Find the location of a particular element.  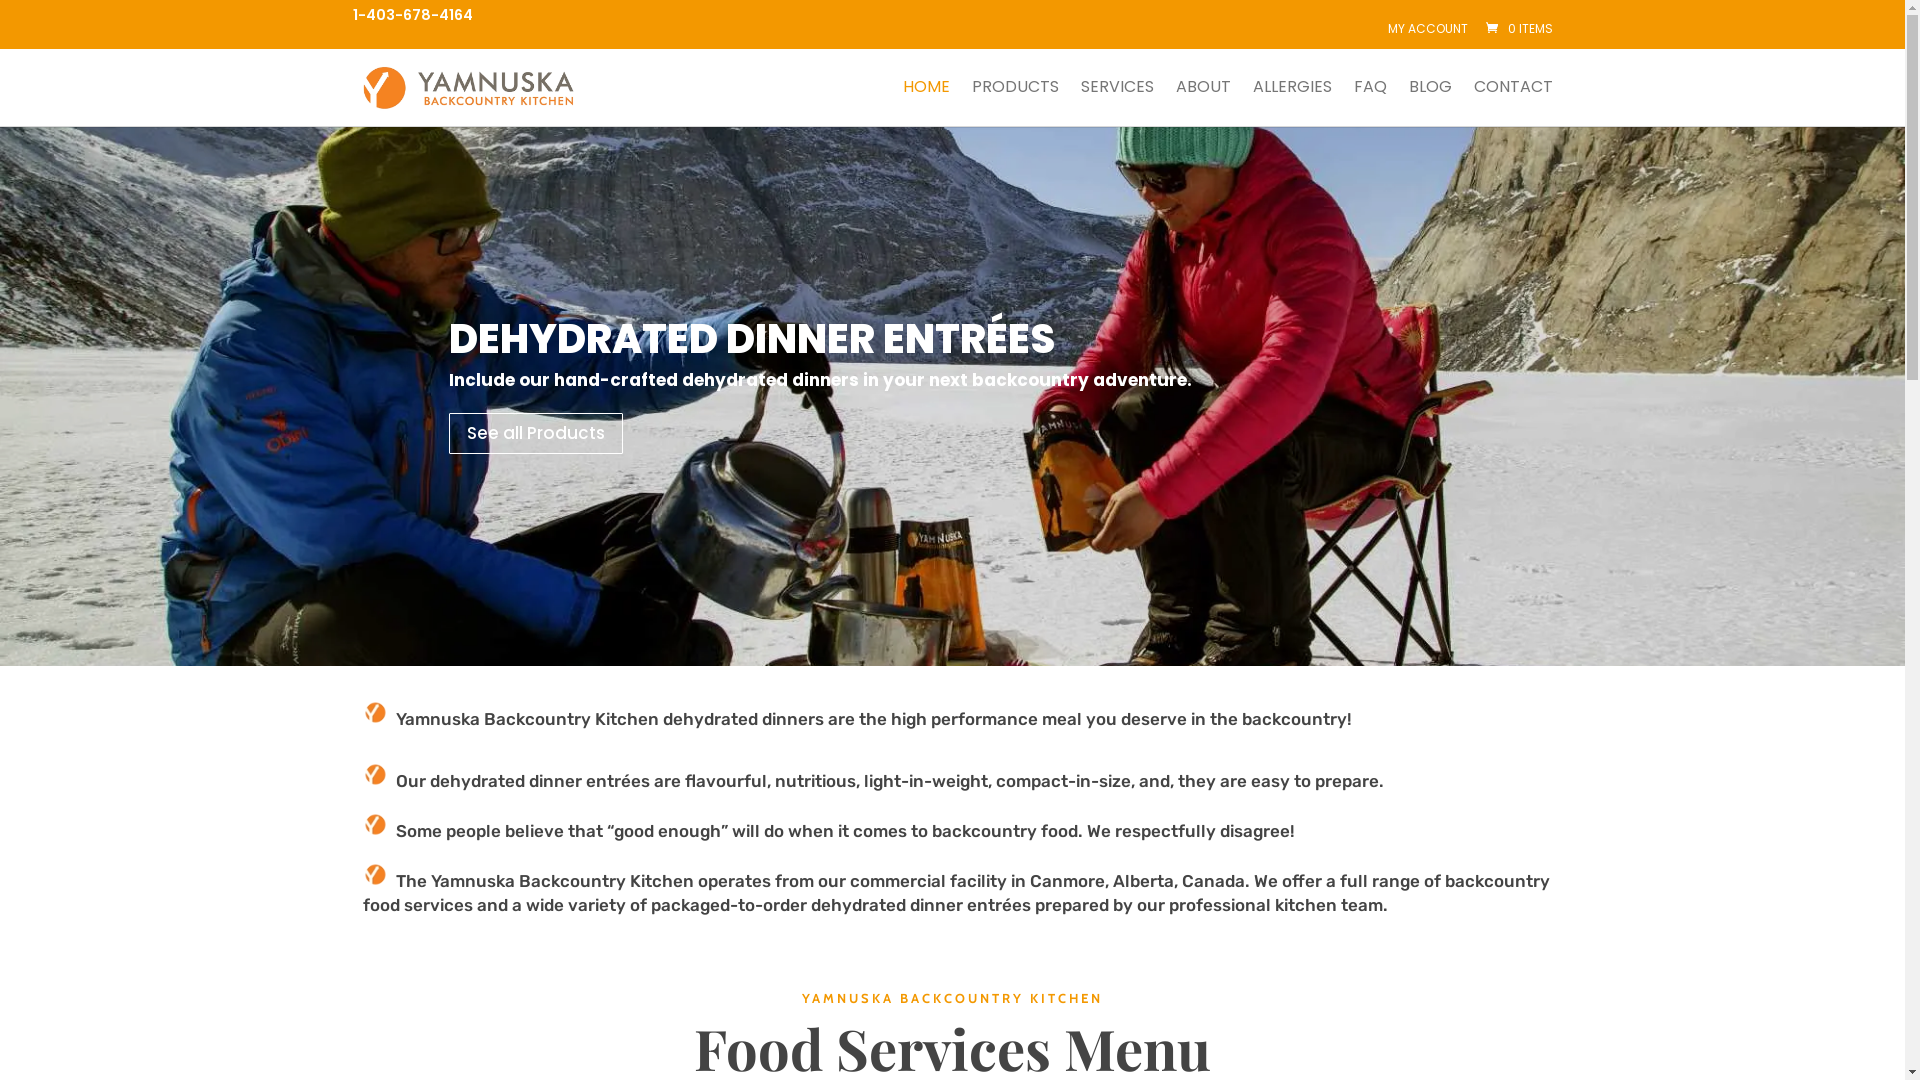

CONTACT is located at coordinates (1514, 102).